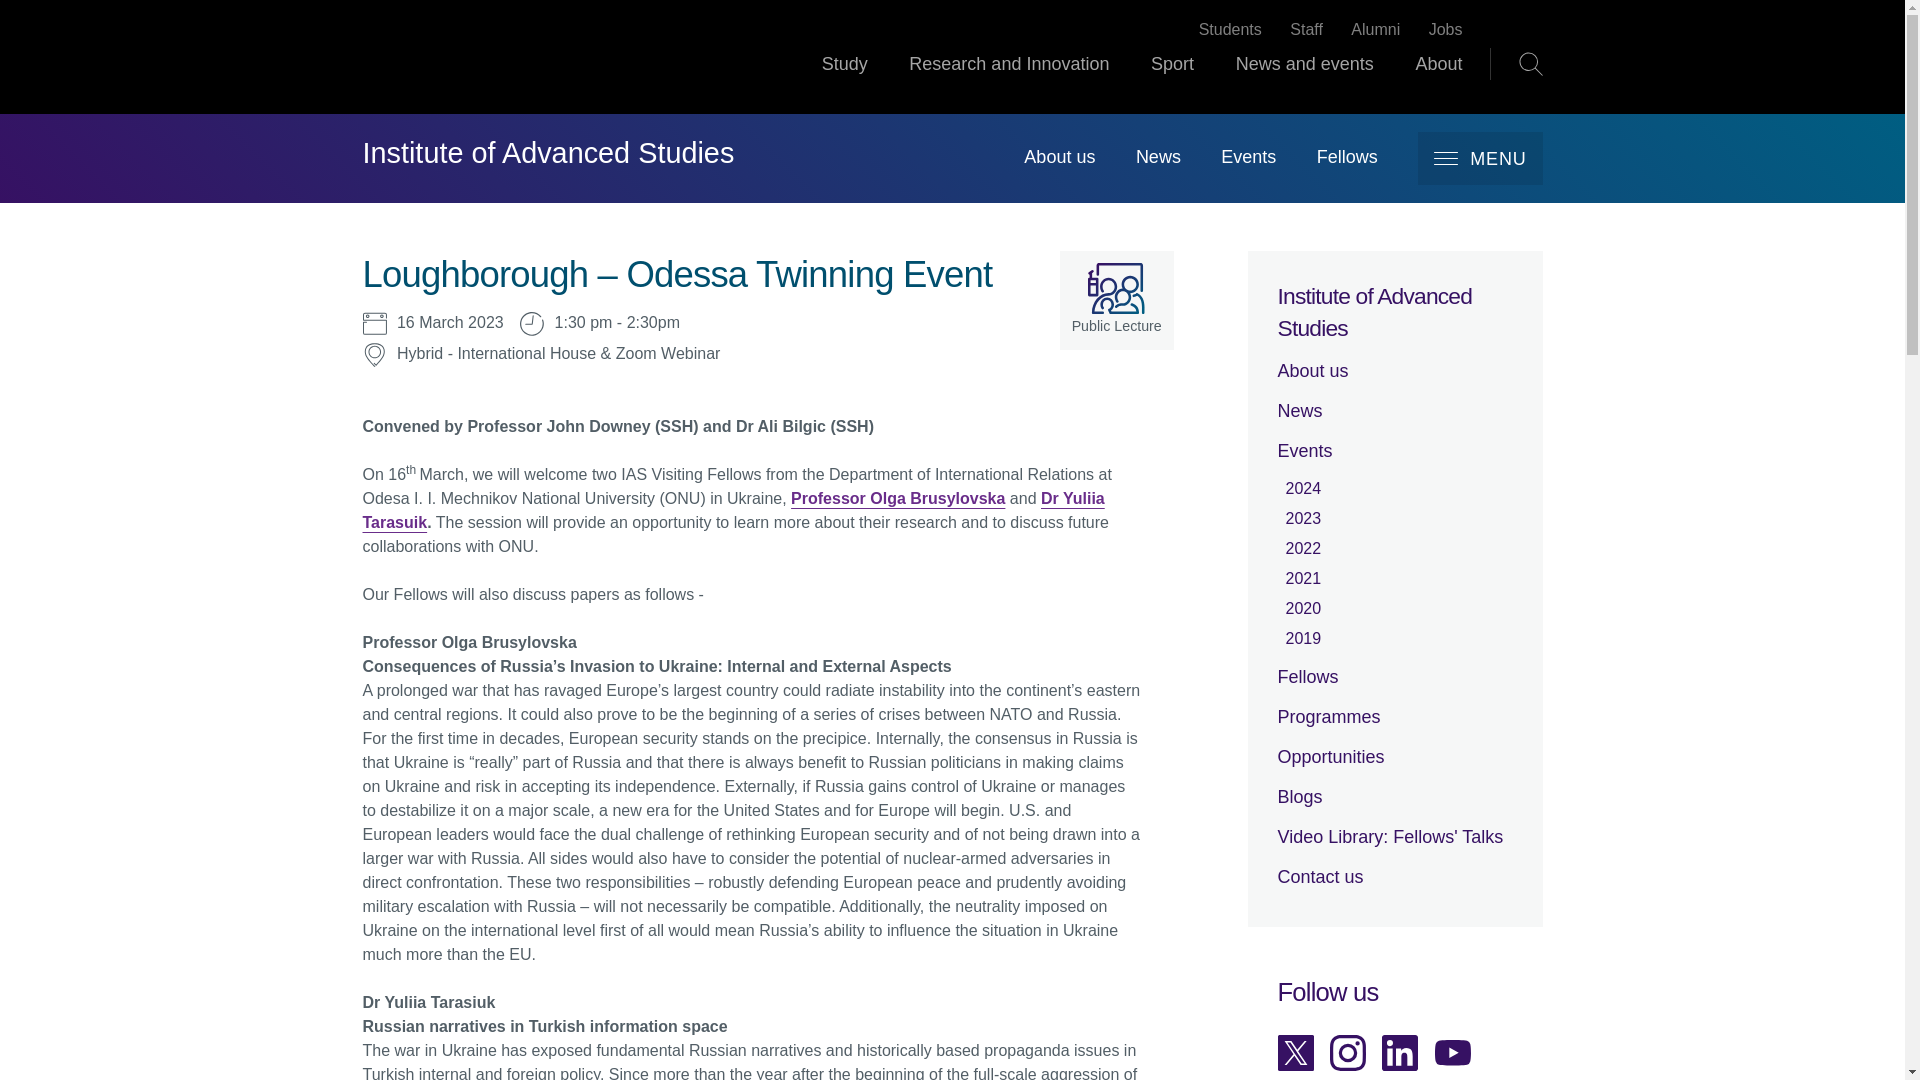 This screenshot has width=1920, height=1080. I want to click on MENU, so click(1480, 158).